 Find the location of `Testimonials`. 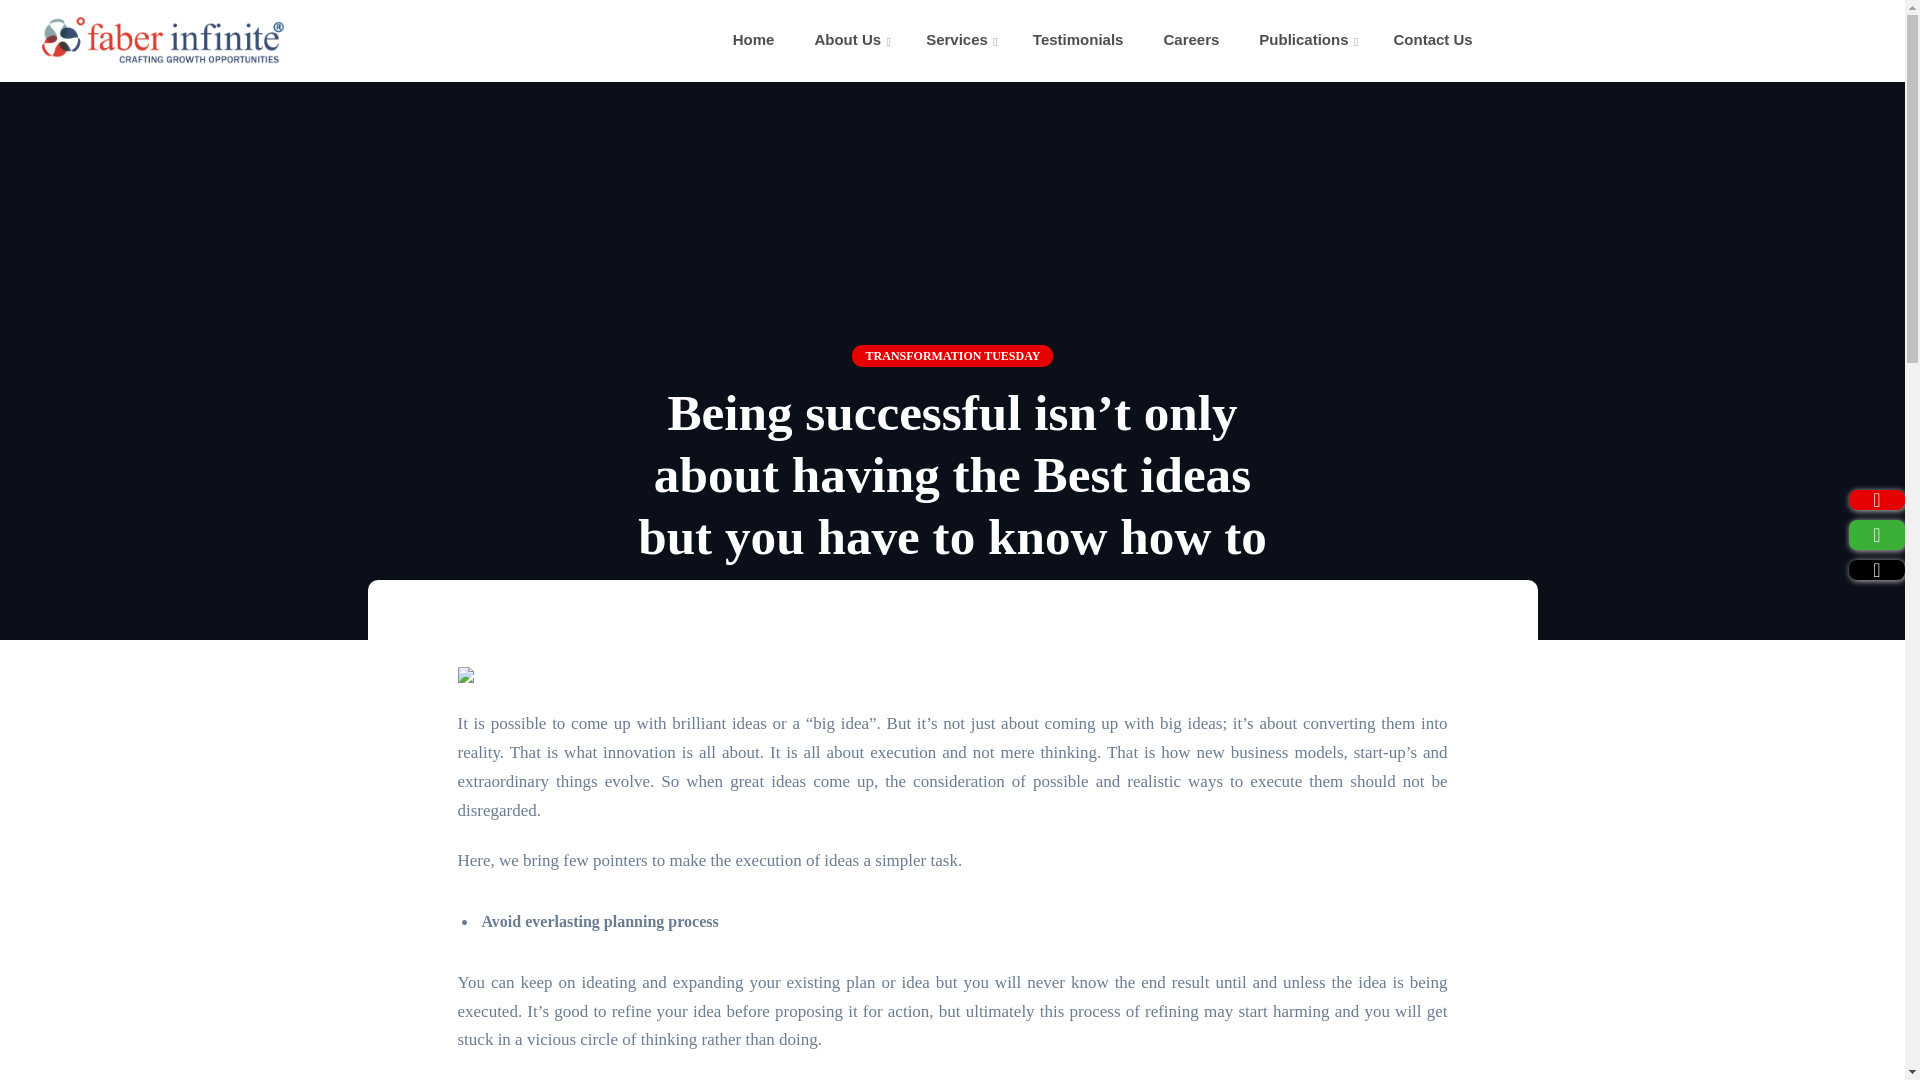

Testimonials is located at coordinates (1078, 40).